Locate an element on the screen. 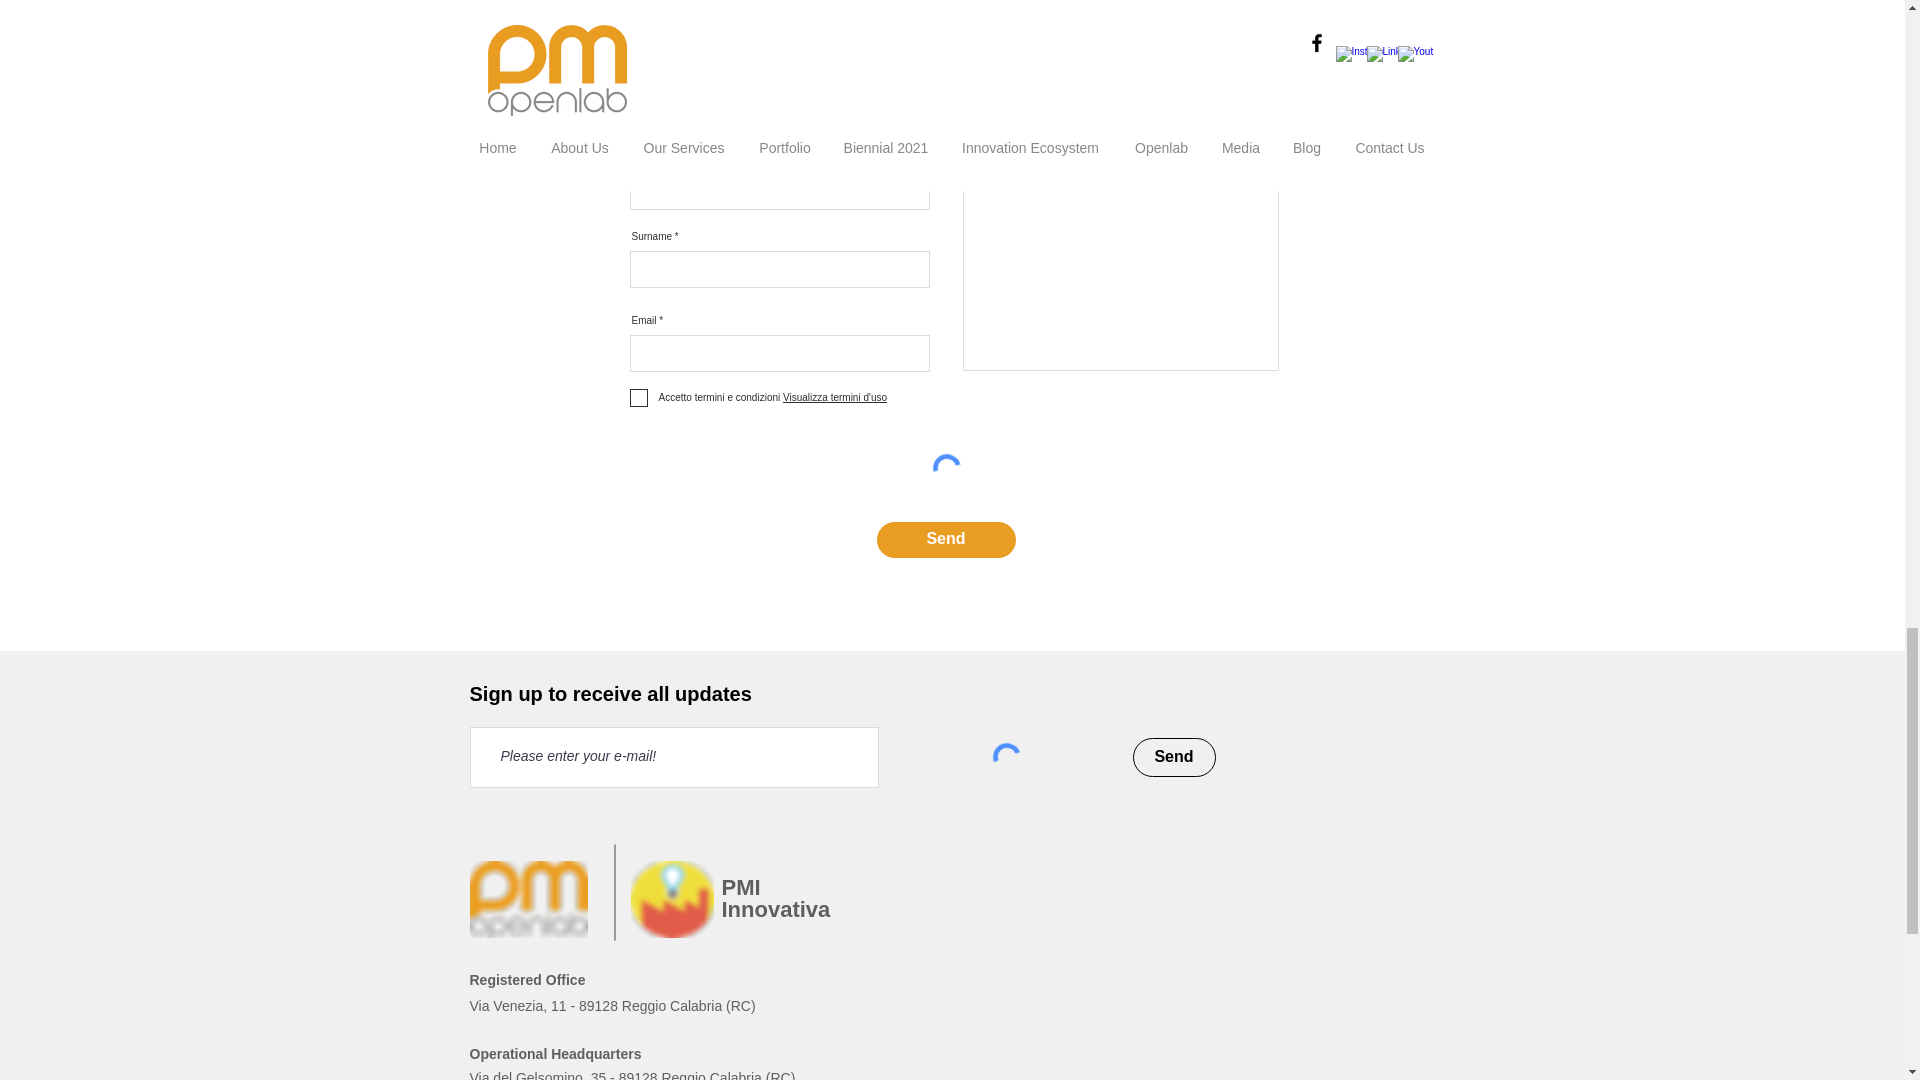 Image resolution: width=1920 pixels, height=1080 pixels. Visualizza termini d'uso is located at coordinates (833, 397).